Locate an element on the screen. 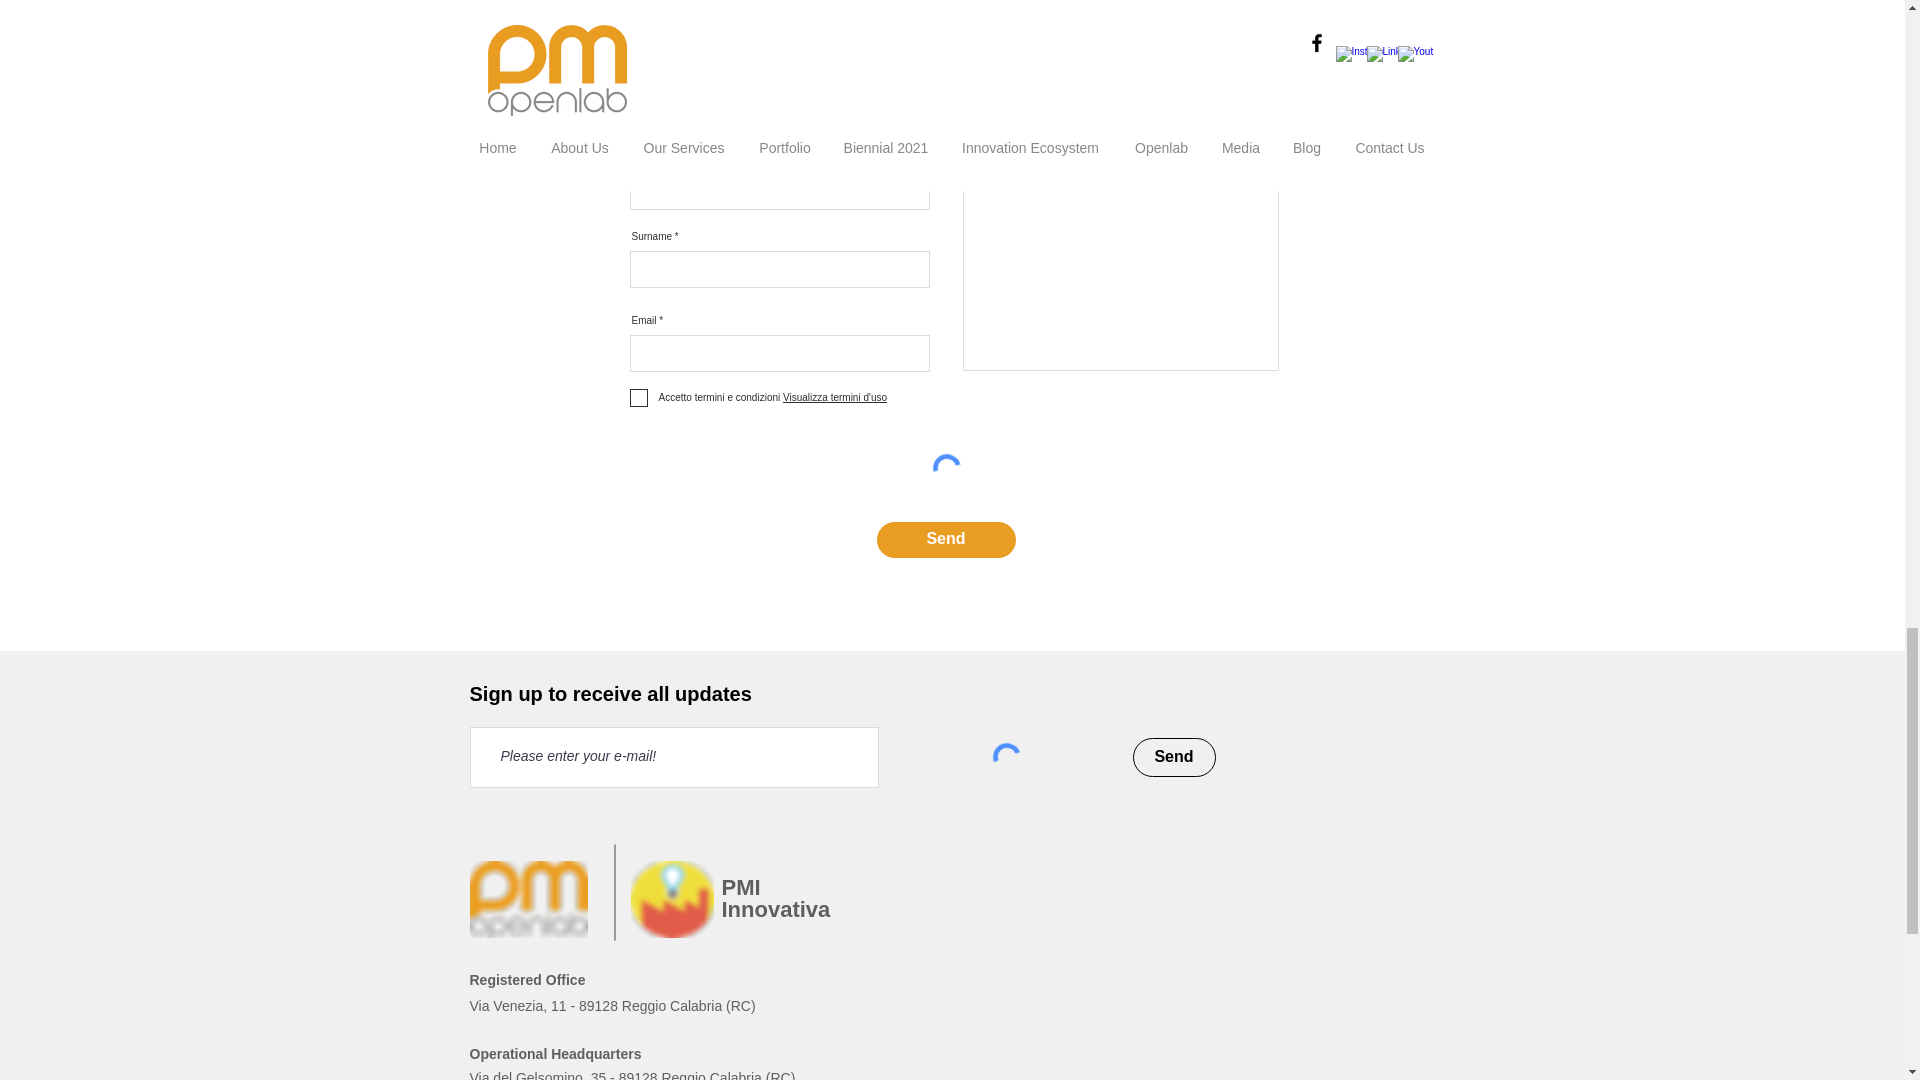 Image resolution: width=1920 pixels, height=1080 pixels. Visualizza termini d'uso is located at coordinates (833, 397).